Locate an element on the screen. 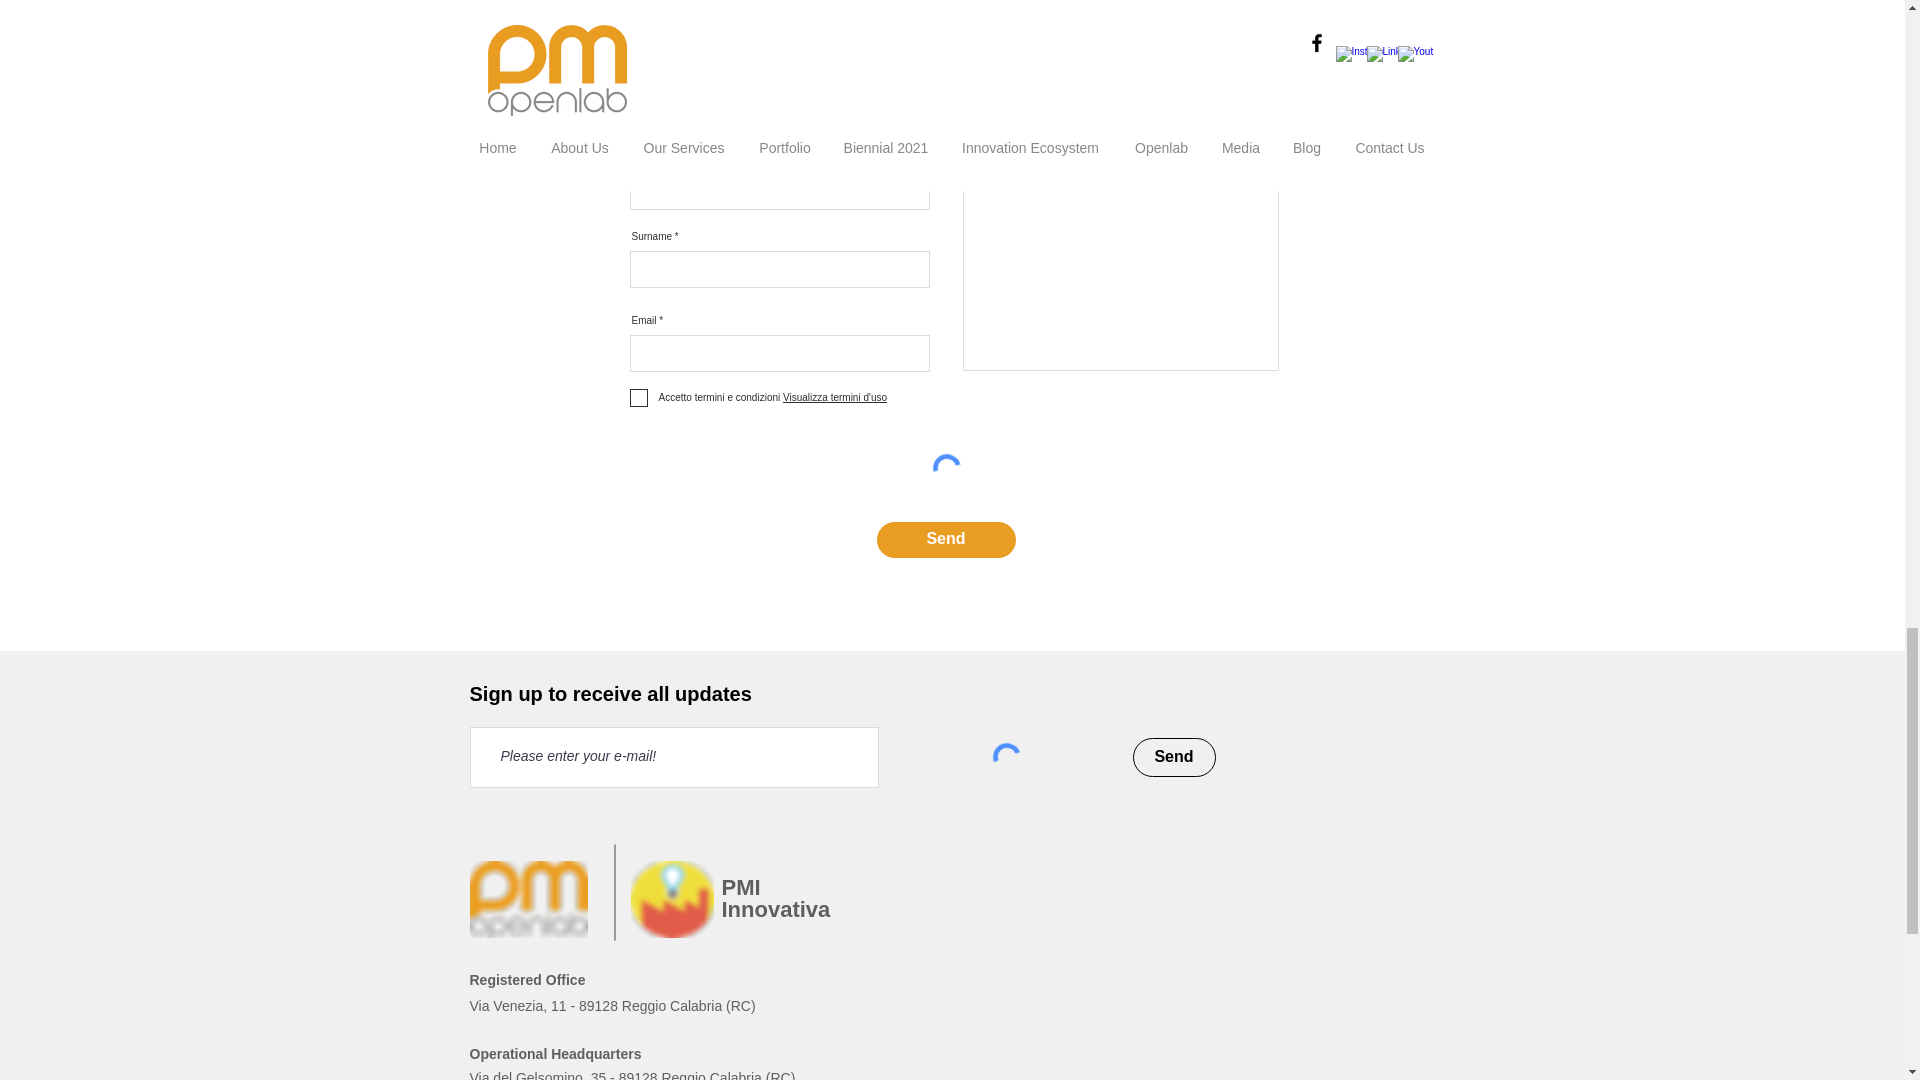 Image resolution: width=1920 pixels, height=1080 pixels. Visualizza termini d'uso is located at coordinates (833, 397).